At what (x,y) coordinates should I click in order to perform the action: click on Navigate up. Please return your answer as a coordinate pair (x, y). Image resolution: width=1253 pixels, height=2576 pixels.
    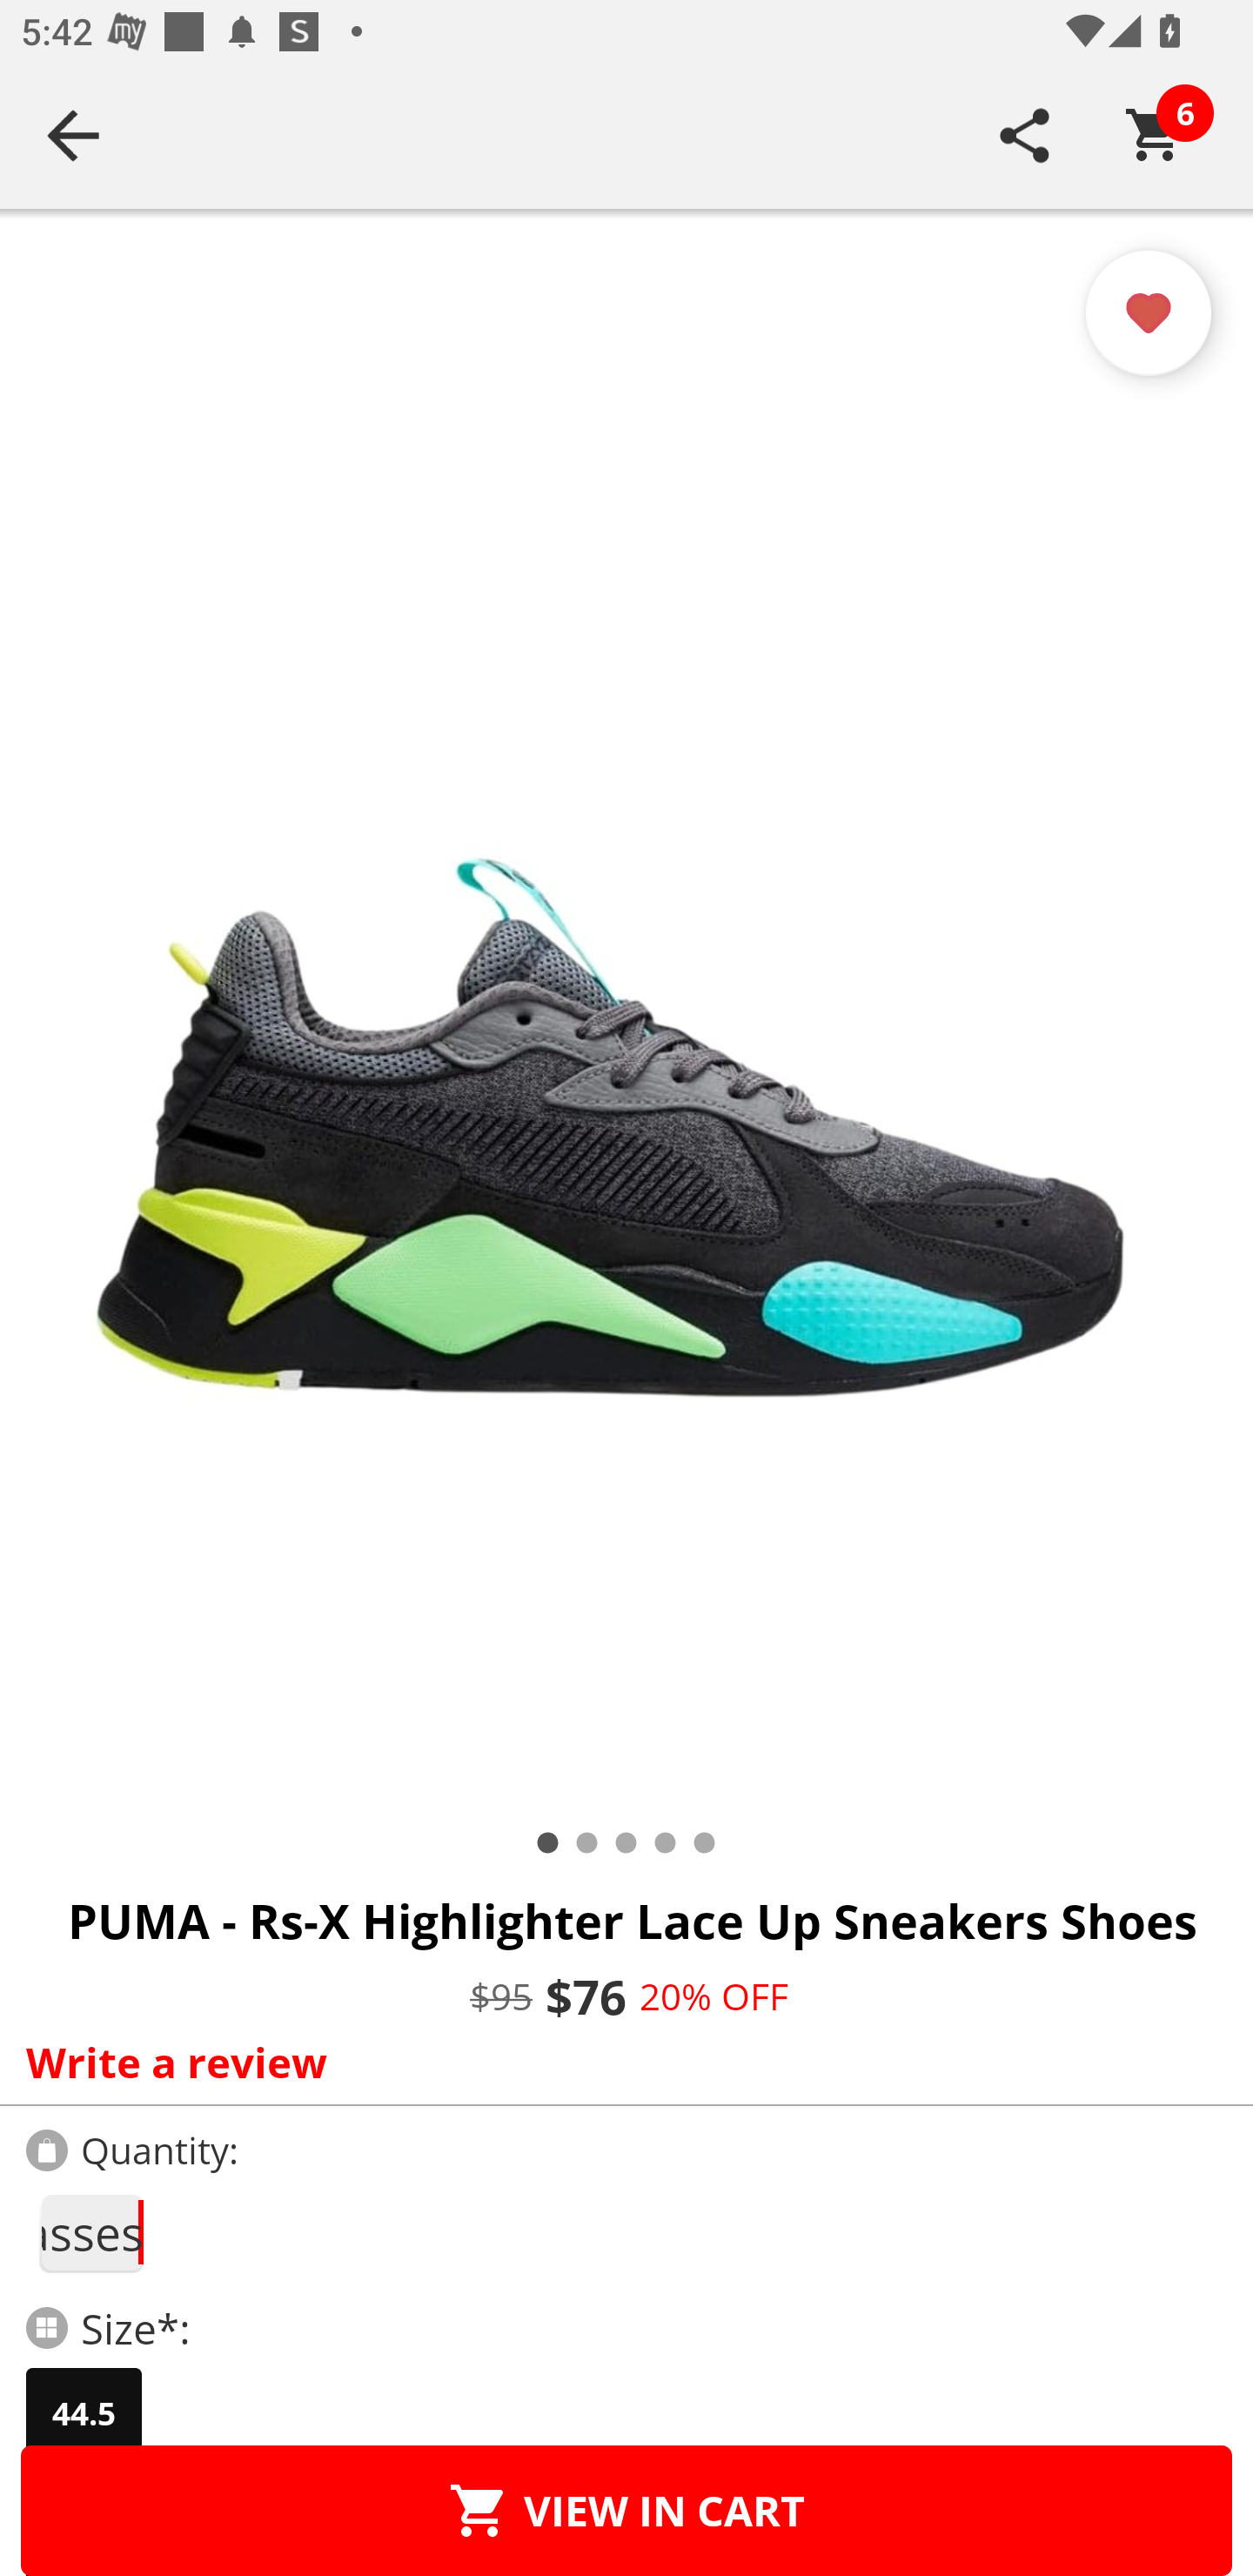
    Looking at the image, I should click on (73, 135).